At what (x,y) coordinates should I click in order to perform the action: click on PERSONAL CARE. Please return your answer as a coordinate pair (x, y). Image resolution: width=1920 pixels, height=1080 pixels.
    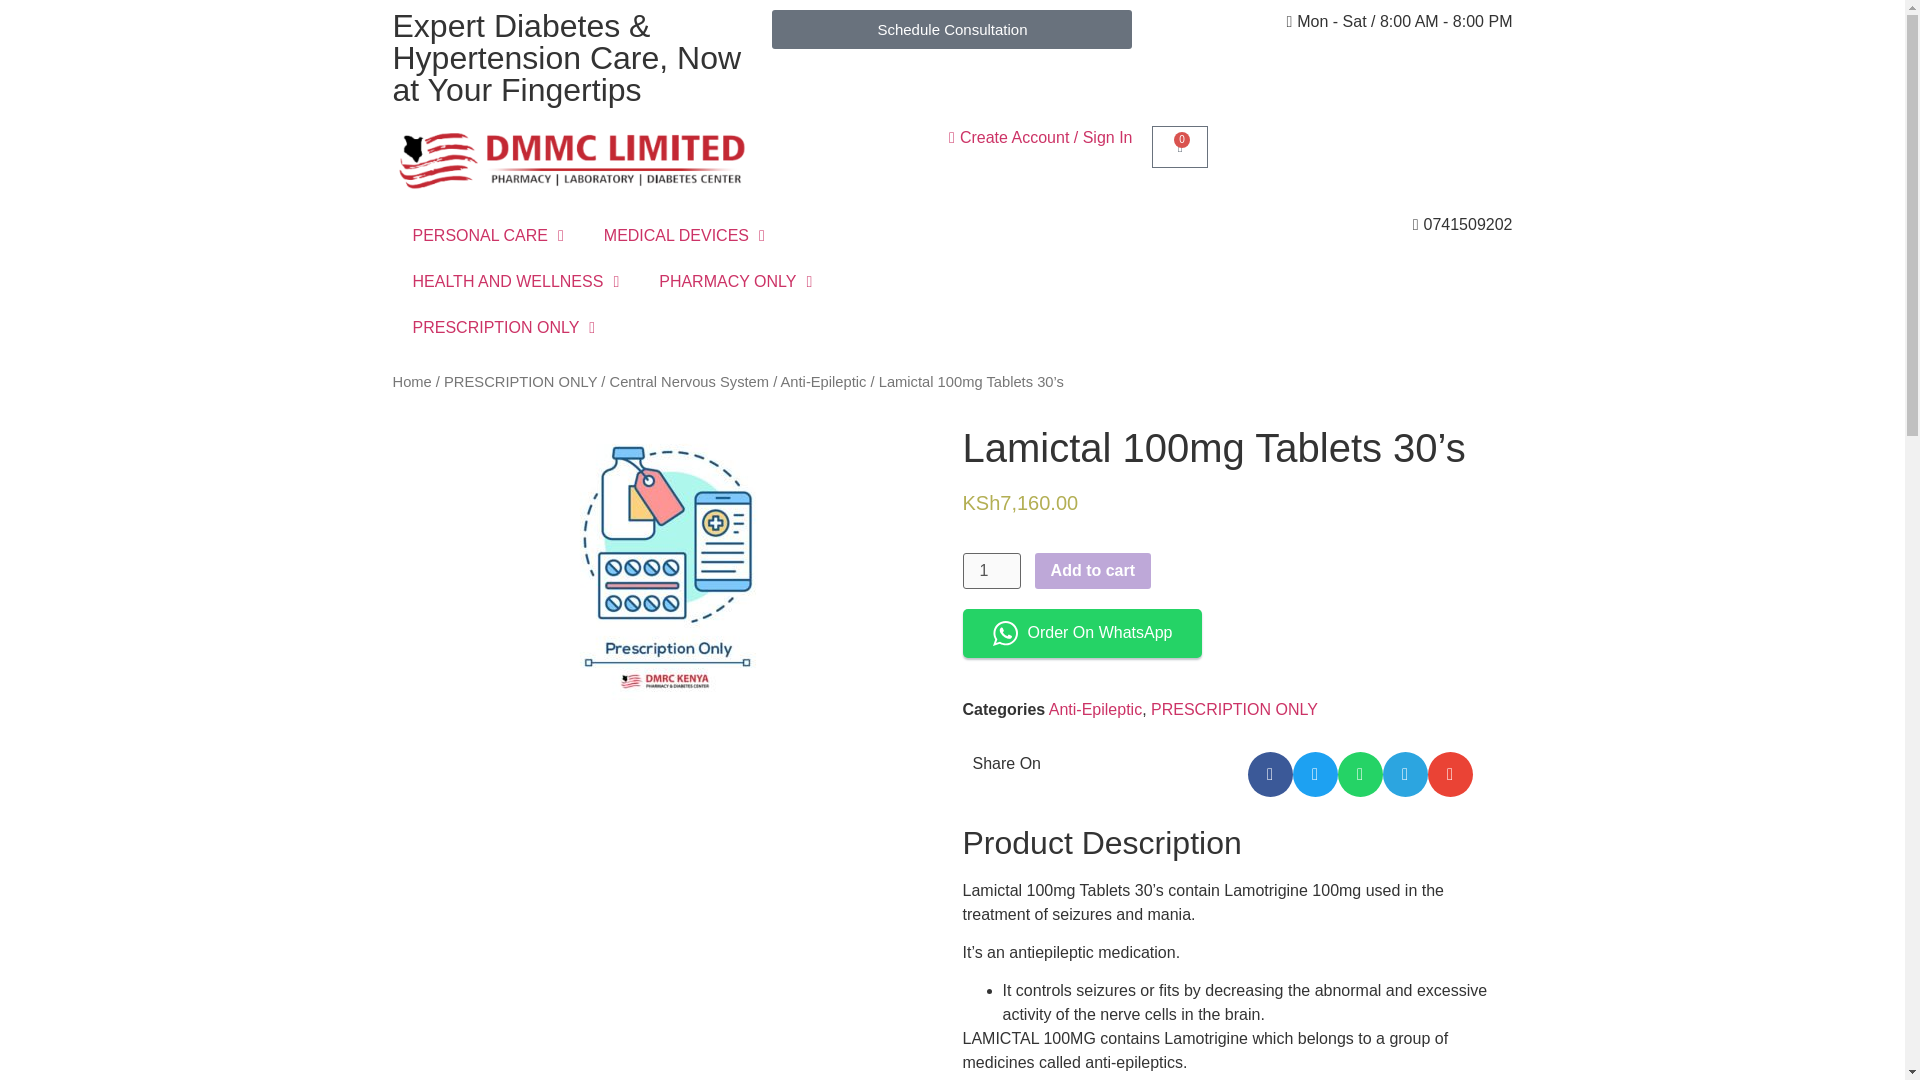
    Looking at the image, I should click on (487, 236).